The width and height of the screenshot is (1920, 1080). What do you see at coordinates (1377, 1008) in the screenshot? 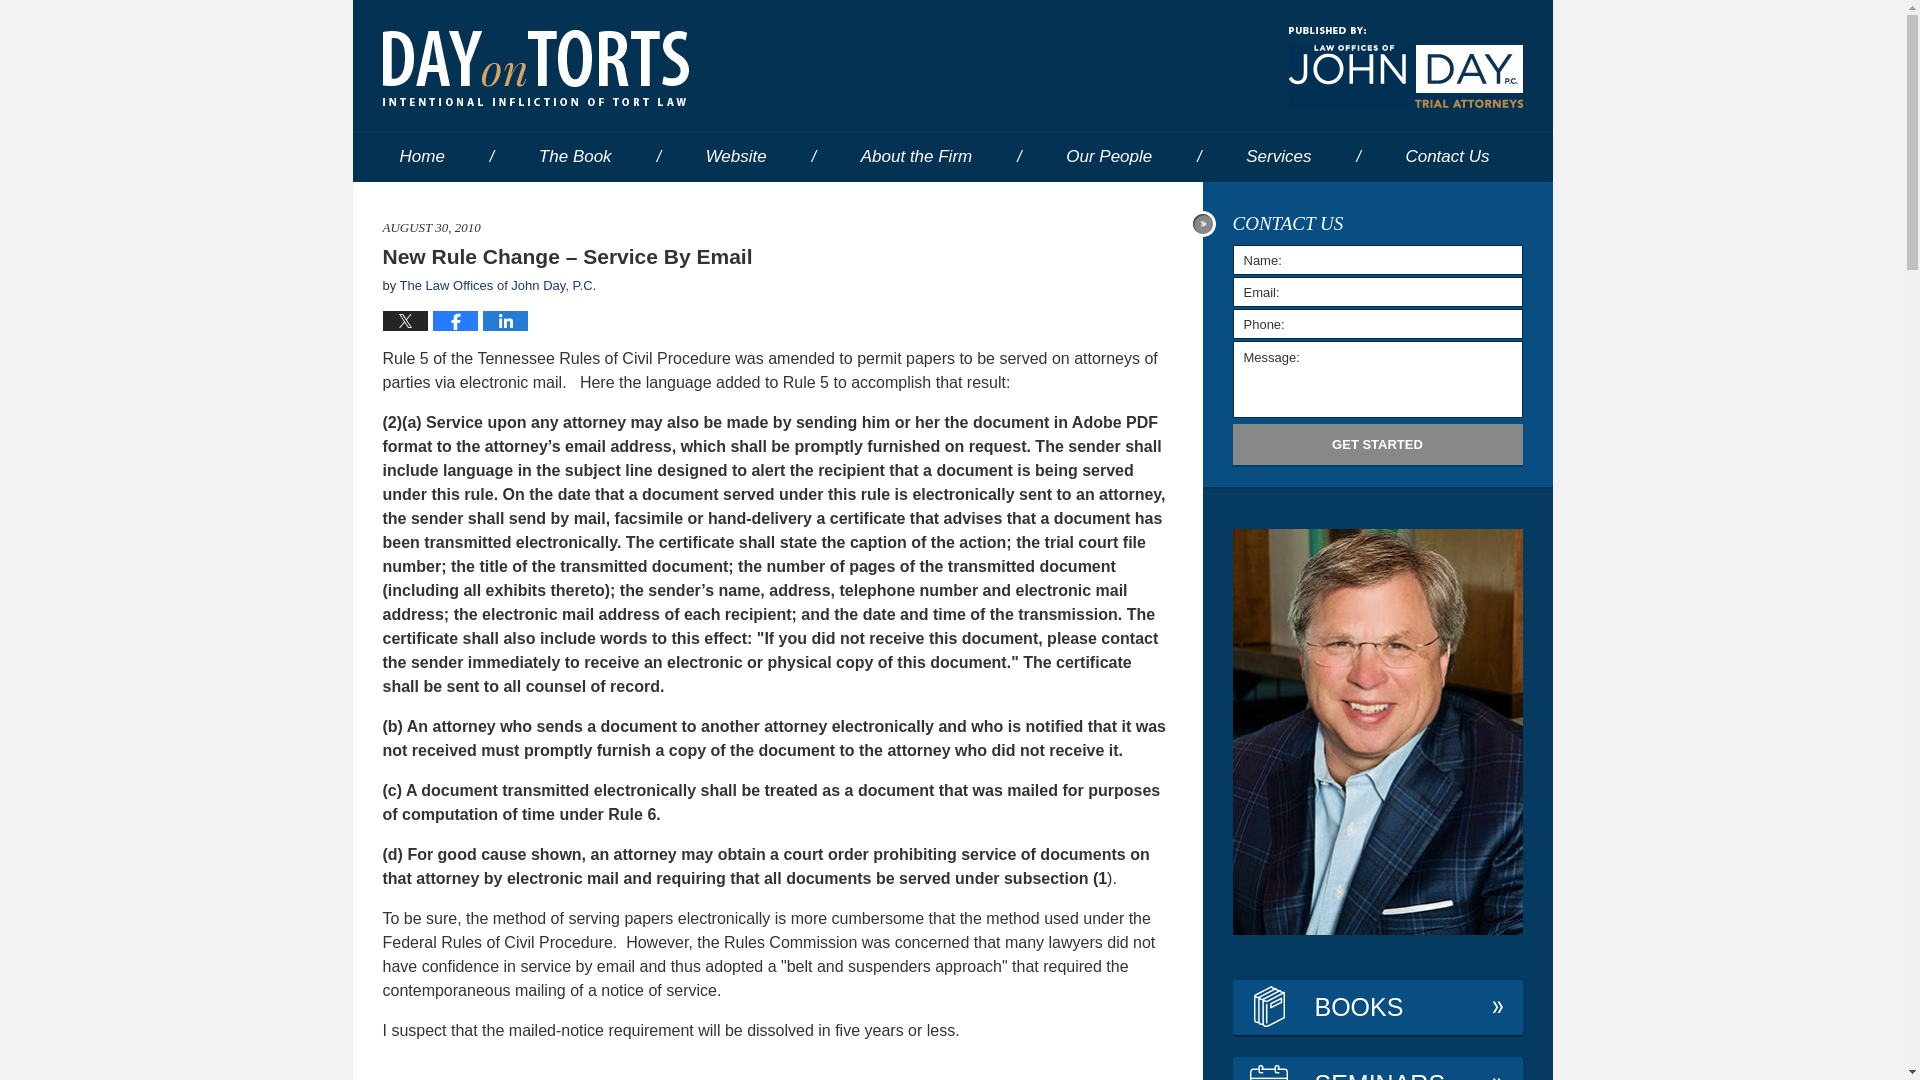
I see `BOOKS` at bounding box center [1377, 1008].